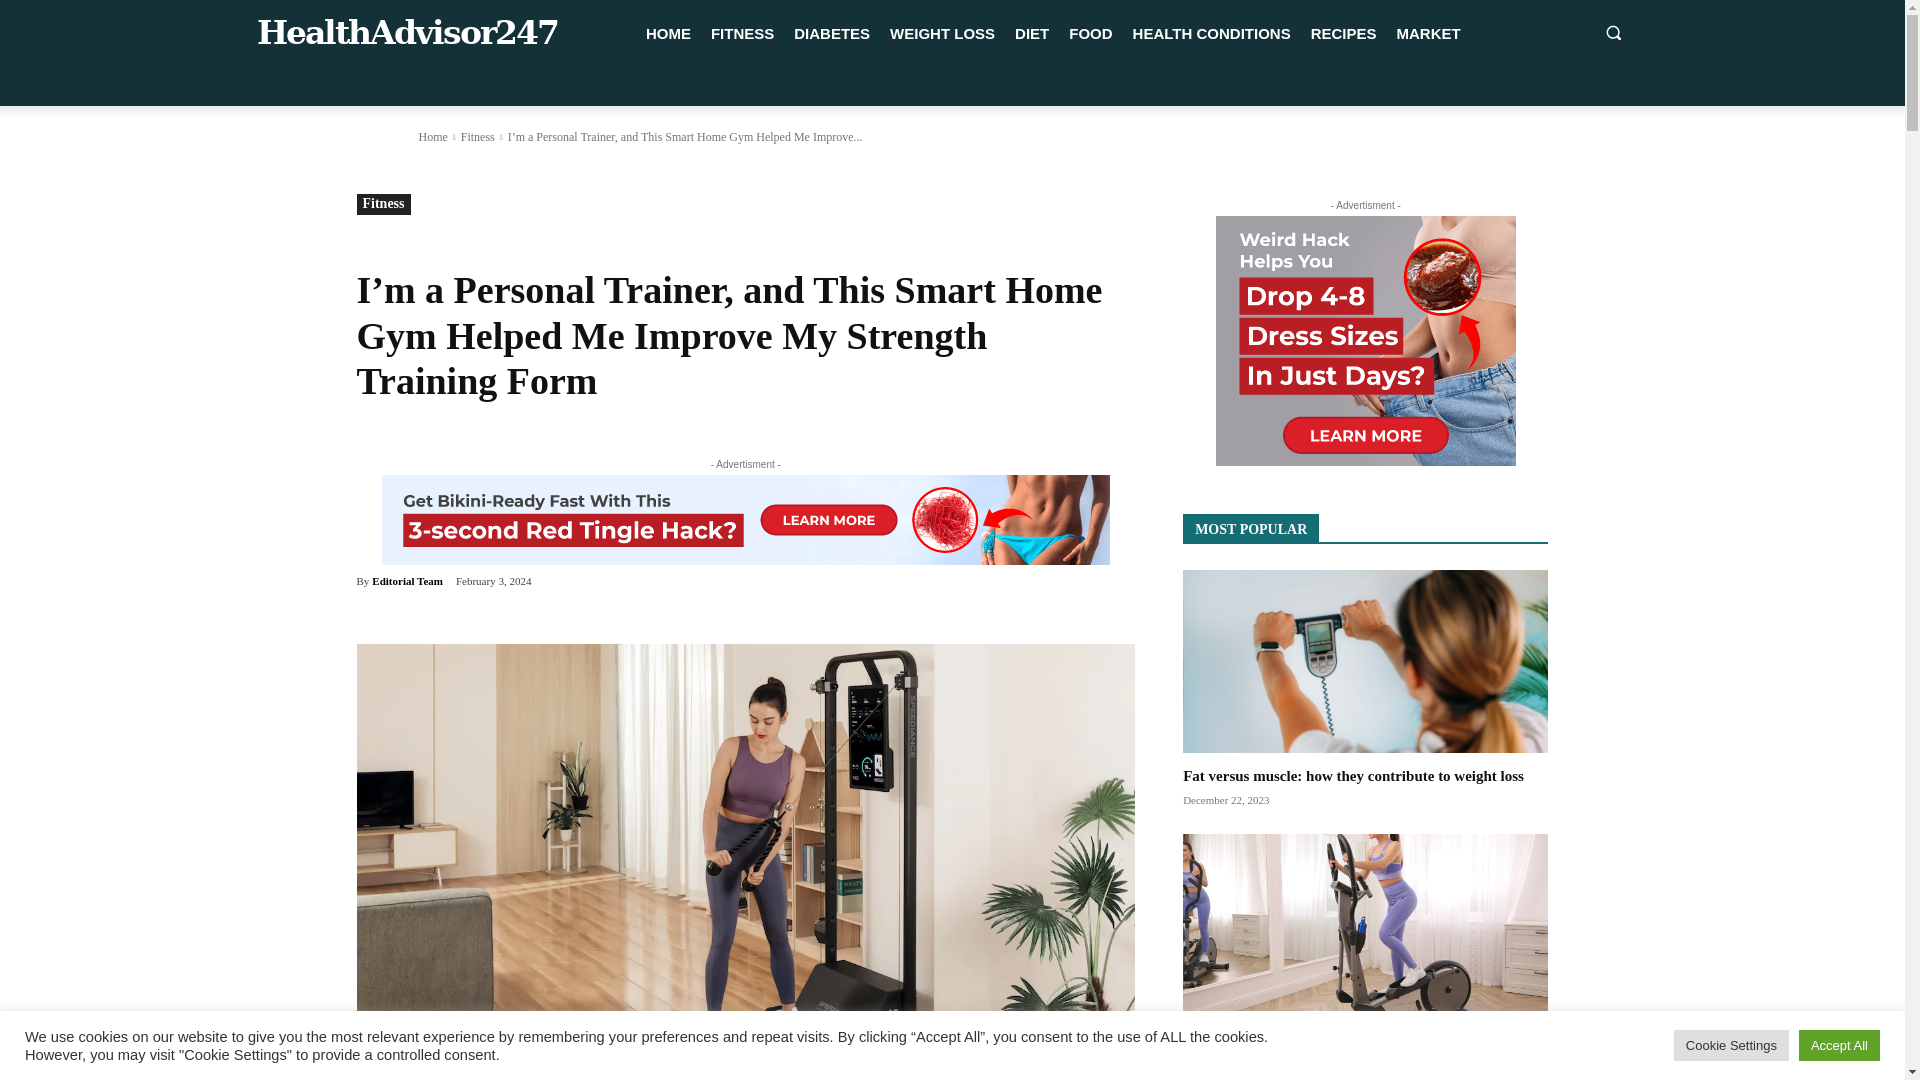  What do you see at coordinates (478, 136) in the screenshot?
I see `Fitness` at bounding box center [478, 136].